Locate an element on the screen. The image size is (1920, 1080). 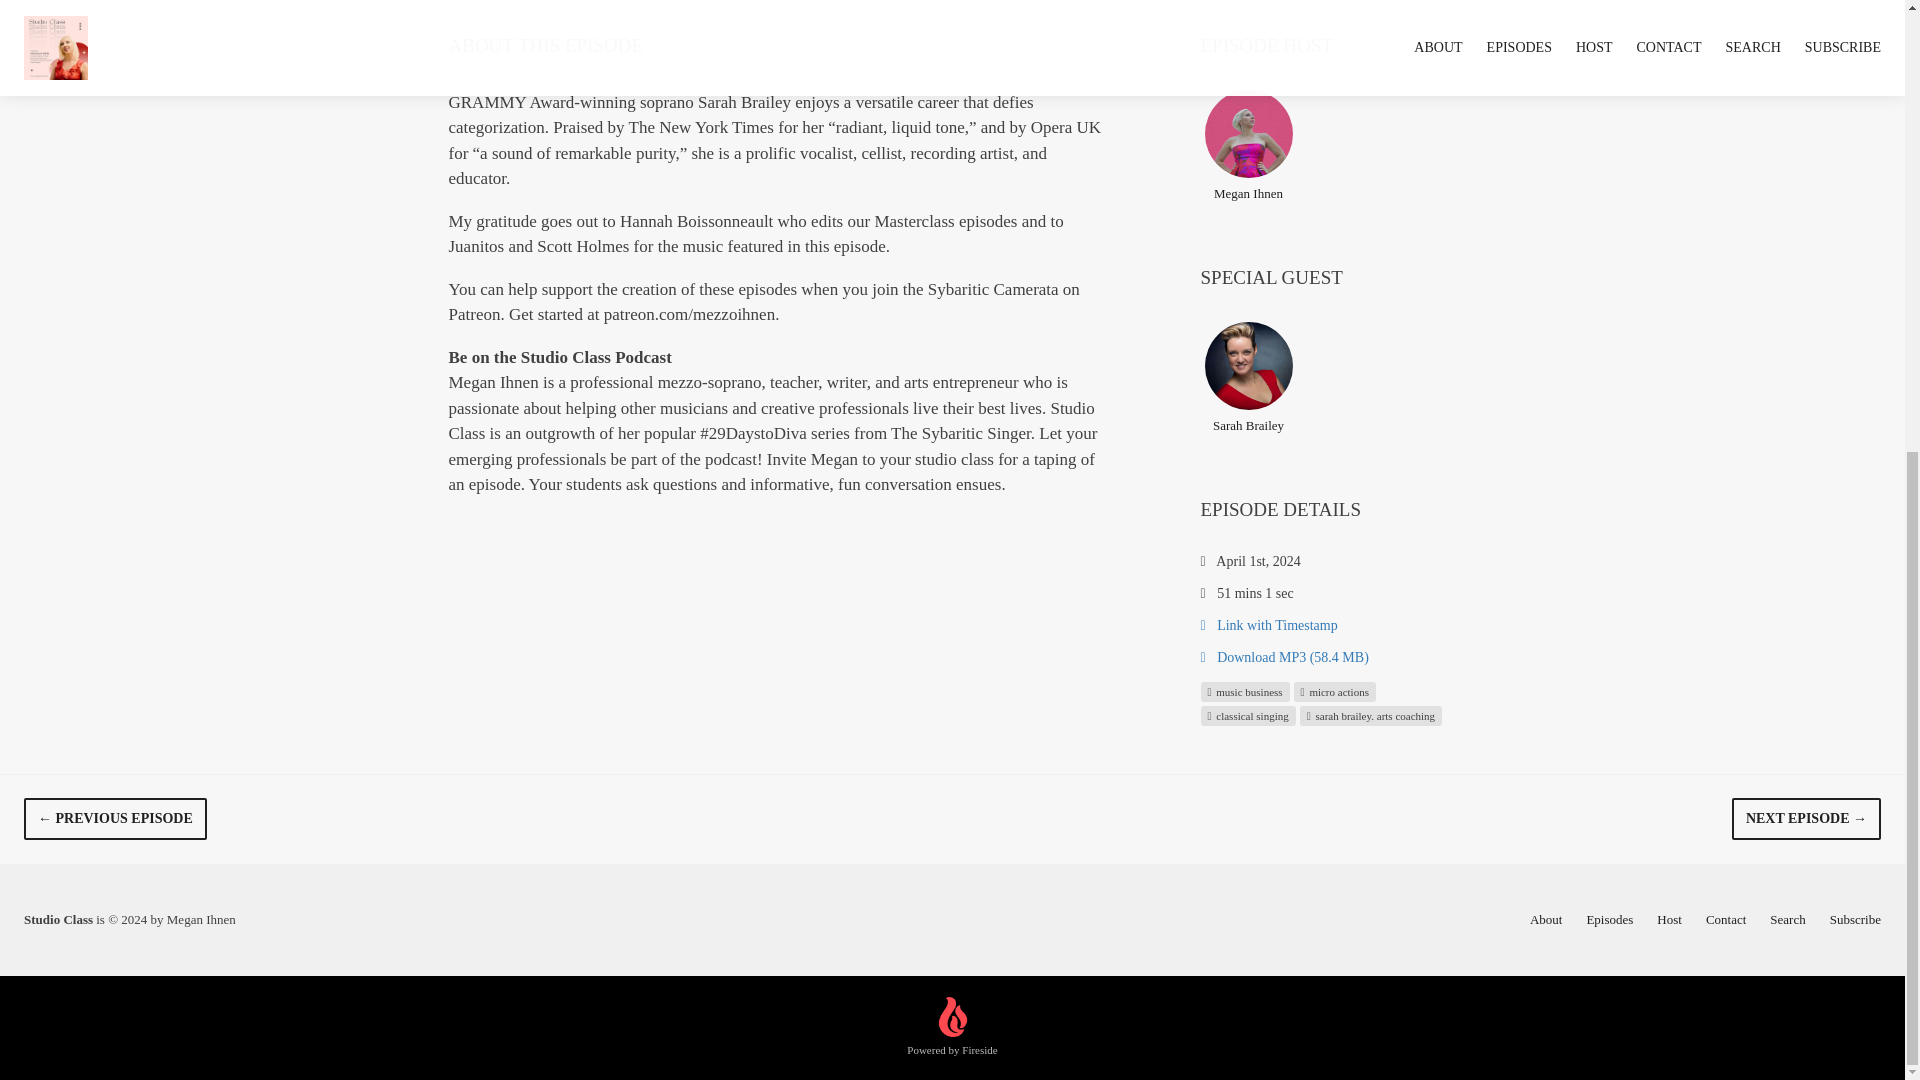
Powered by Fireside is located at coordinates (951, 1028).